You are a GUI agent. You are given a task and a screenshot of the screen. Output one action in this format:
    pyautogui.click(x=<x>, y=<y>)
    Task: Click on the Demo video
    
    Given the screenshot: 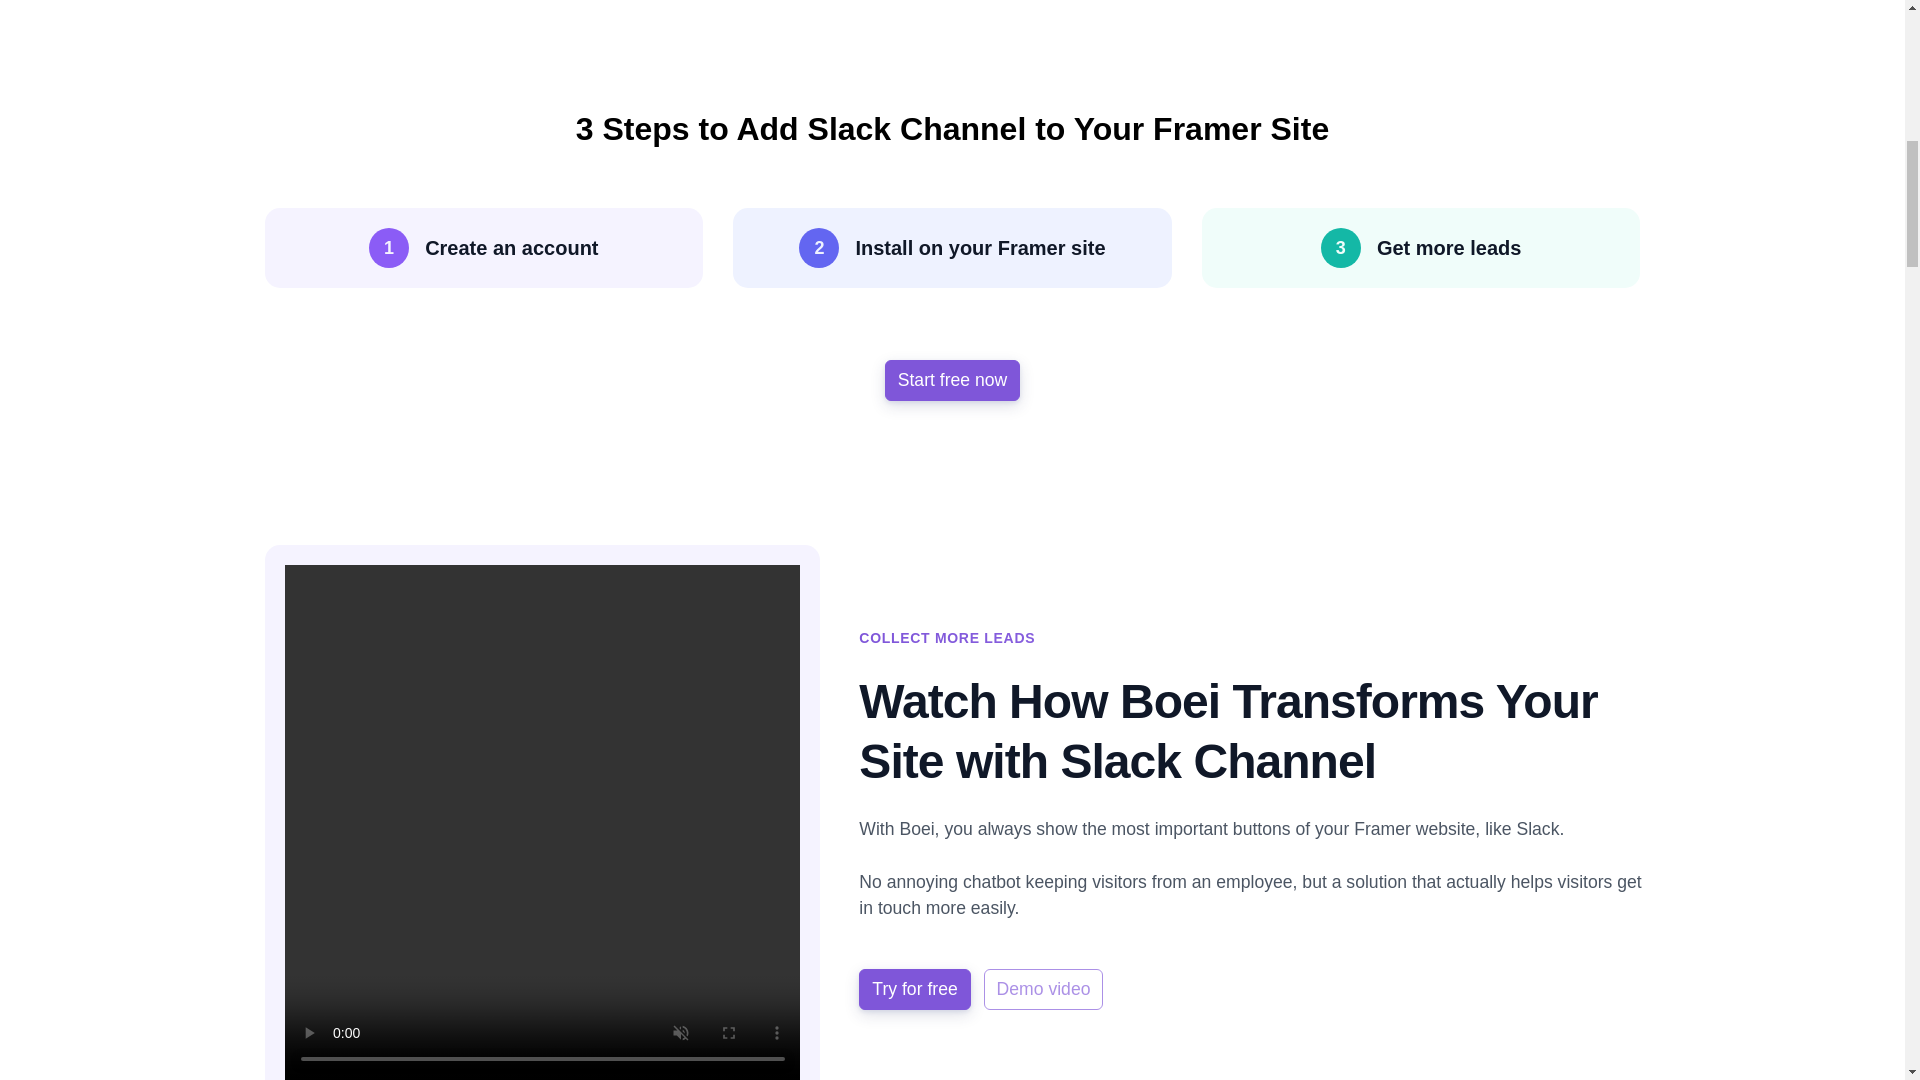 What is the action you would take?
    pyautogui.click(x=1044, y=988)
    